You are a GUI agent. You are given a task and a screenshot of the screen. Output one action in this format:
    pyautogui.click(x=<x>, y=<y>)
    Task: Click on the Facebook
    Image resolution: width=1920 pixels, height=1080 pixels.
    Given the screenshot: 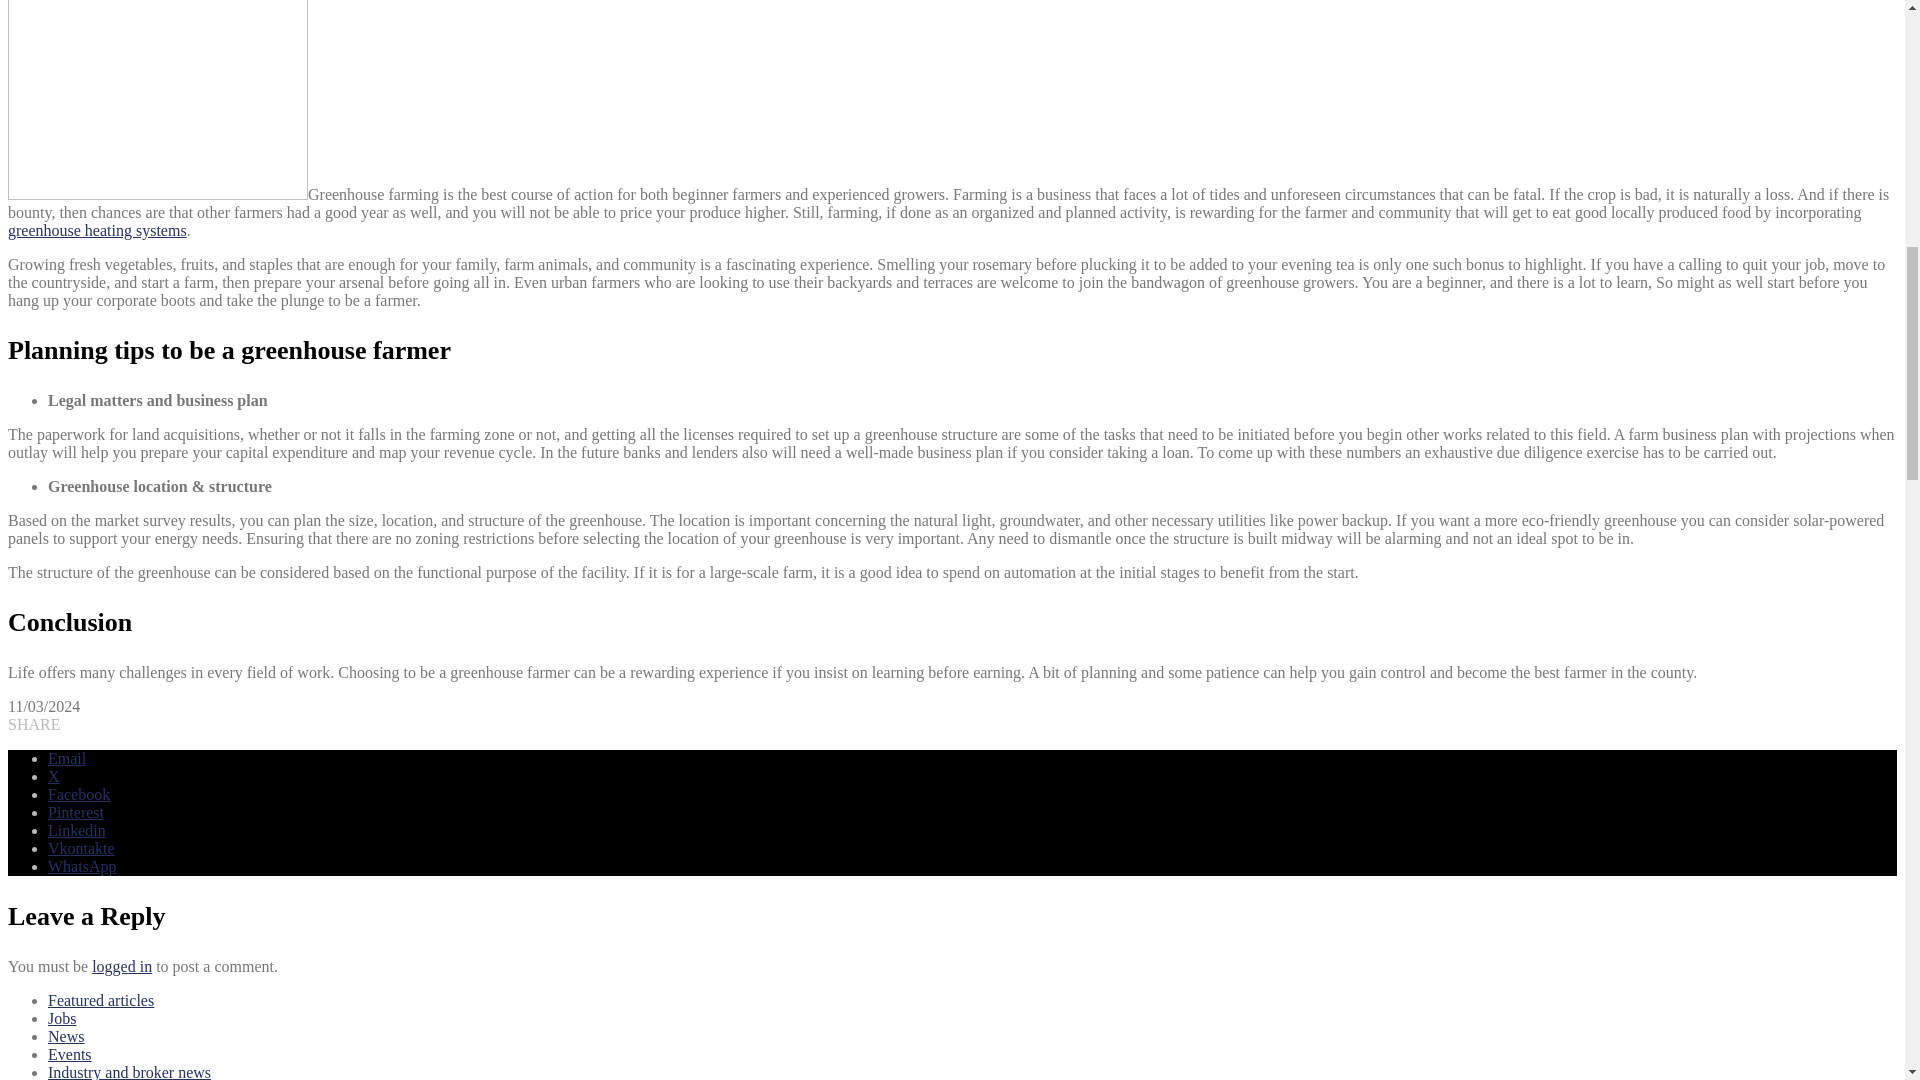 What is the action you would take?
    pyautogui.click(x=78, y=794)
    